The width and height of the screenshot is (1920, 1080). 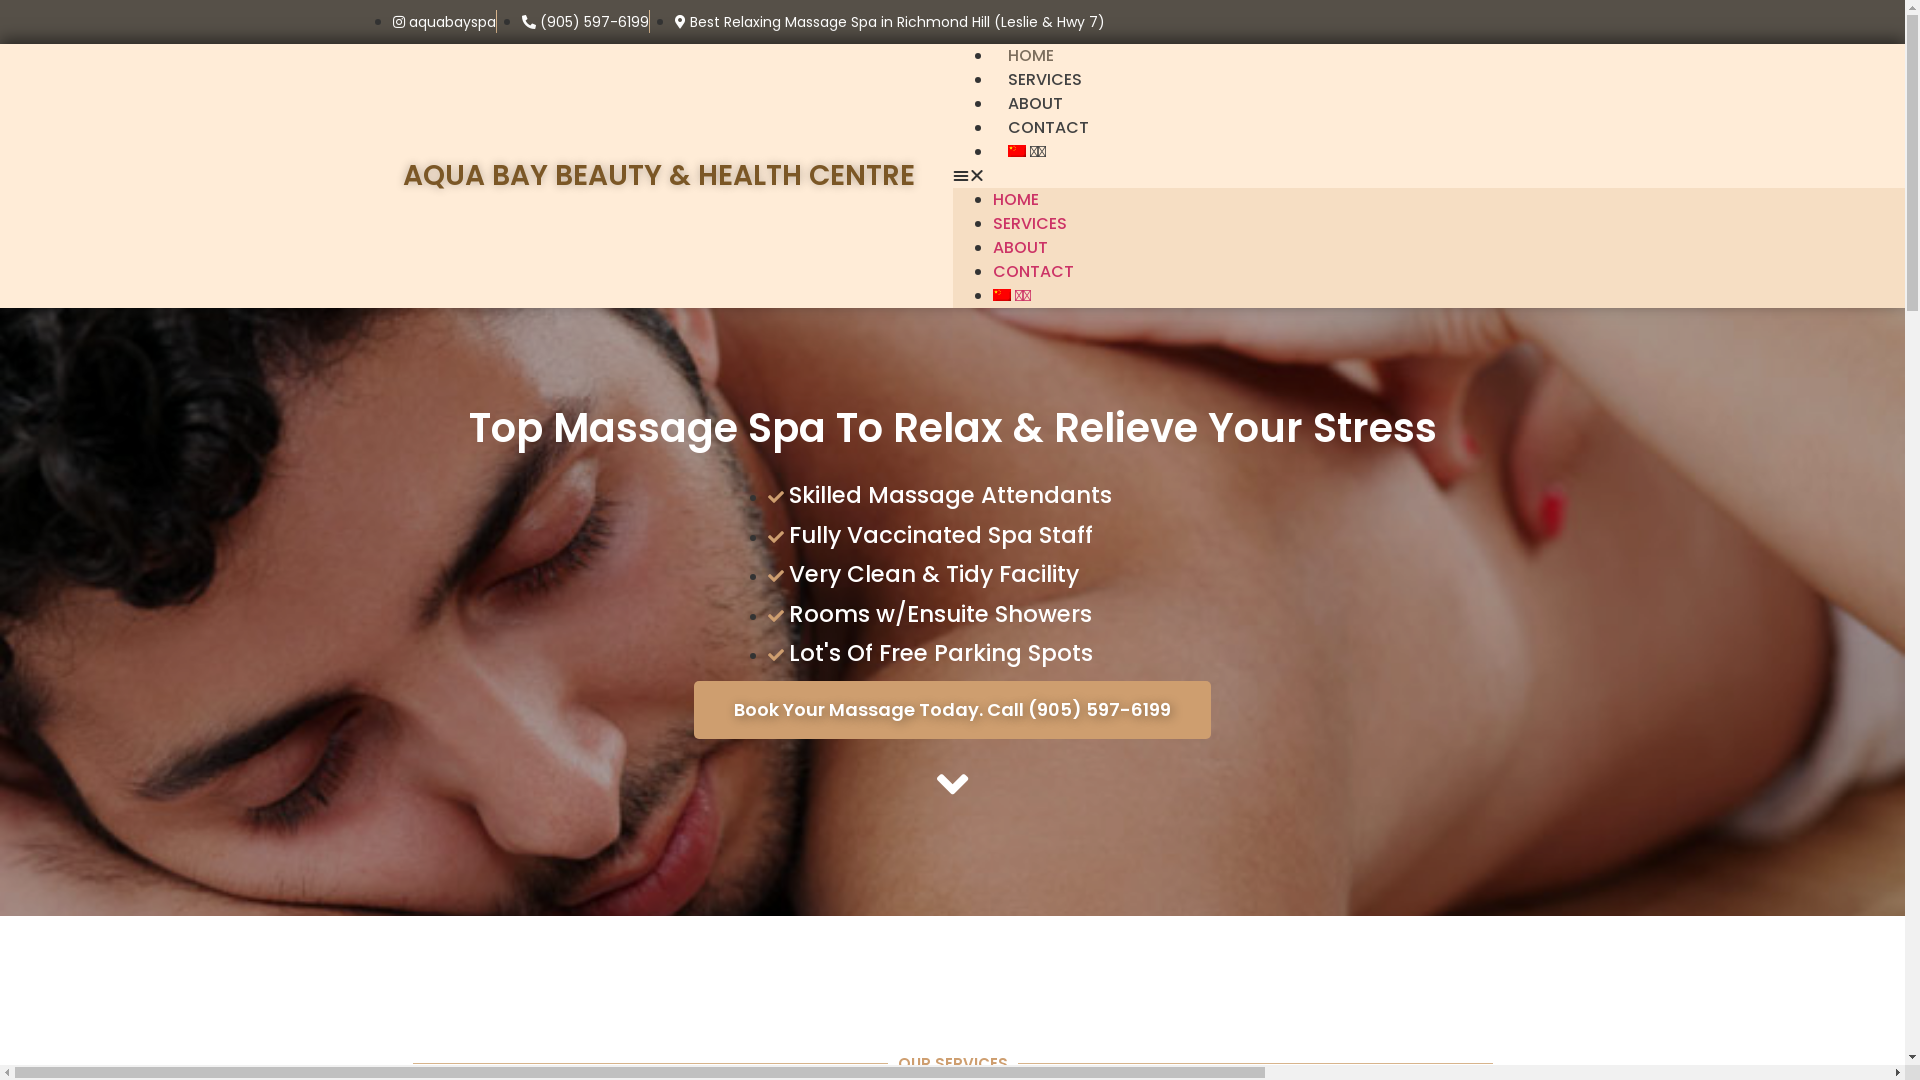 What do you see at coordinates (586, 22) in the screenshot?
I see `(905) 597-6199` at bounding box center [586, 22].